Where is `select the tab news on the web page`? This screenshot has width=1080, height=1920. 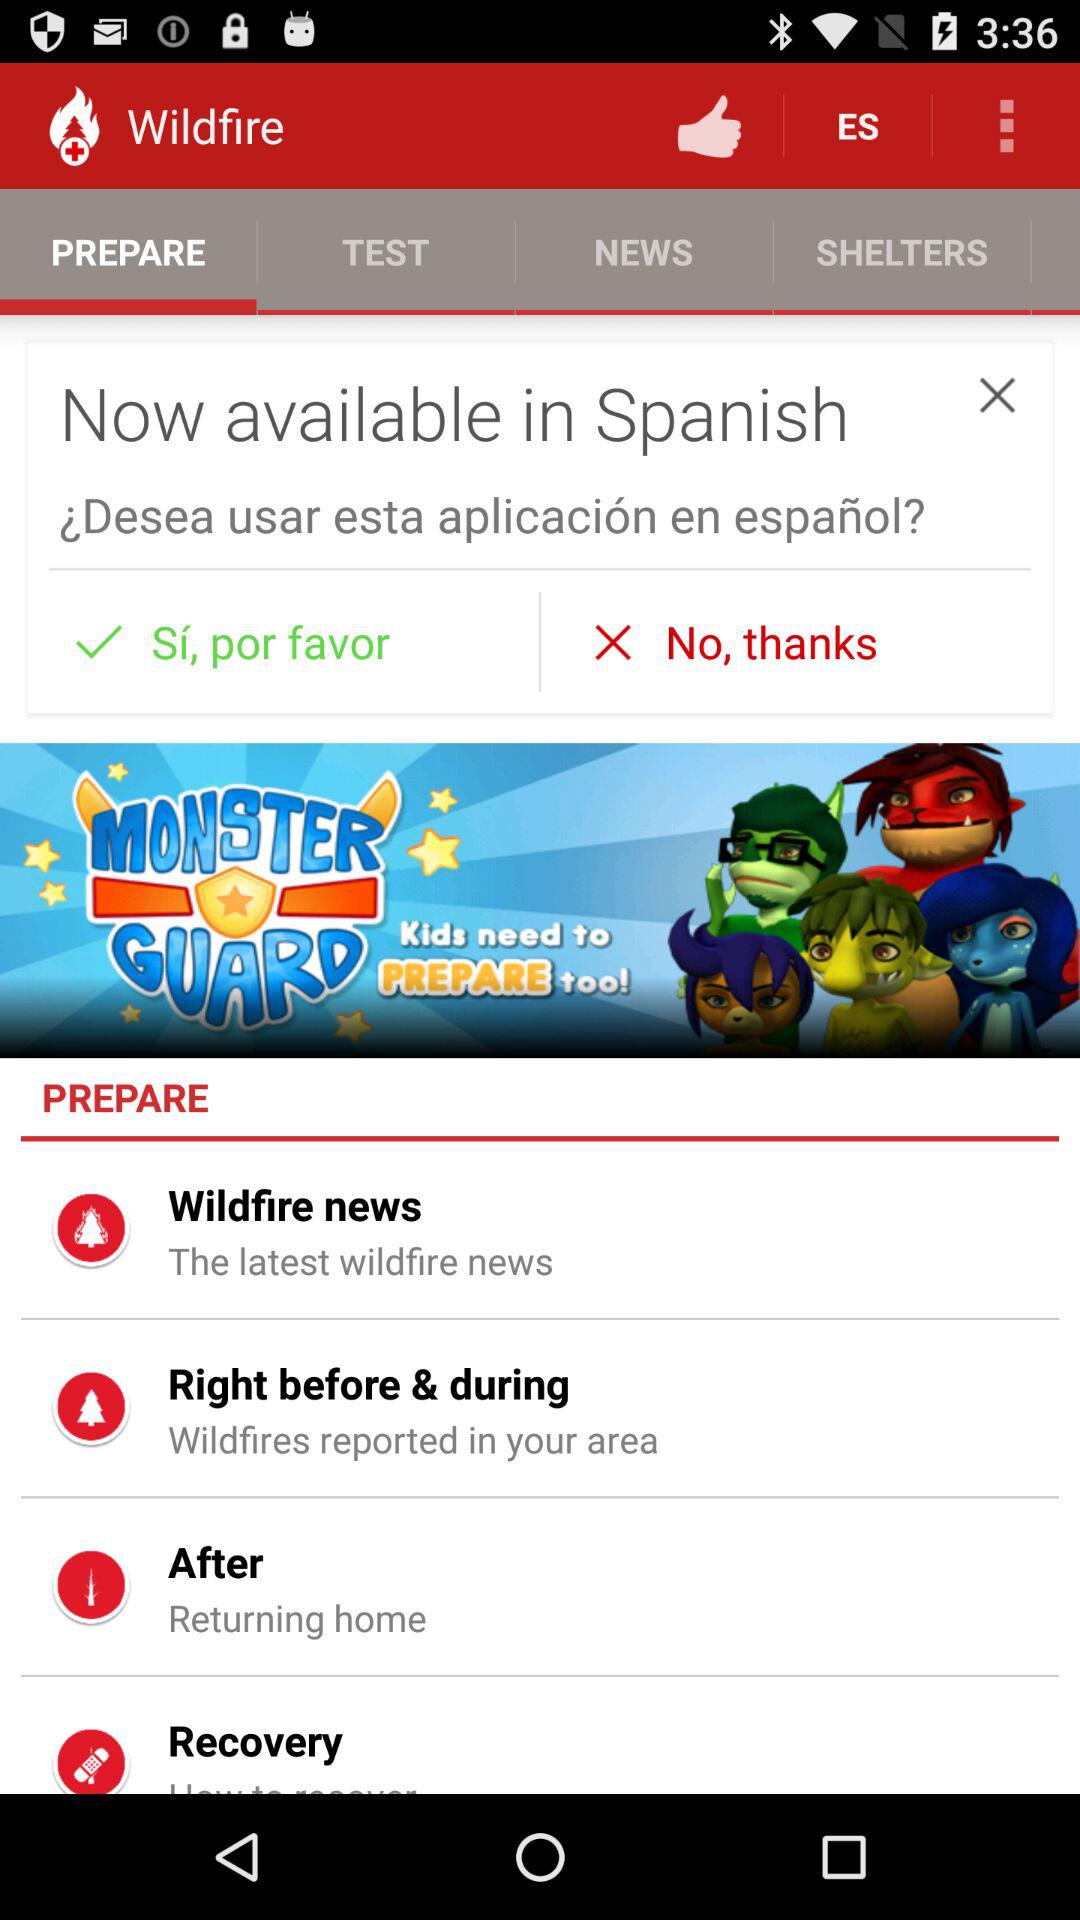 select the tab news on the web page is located at coordinates (644, 251).